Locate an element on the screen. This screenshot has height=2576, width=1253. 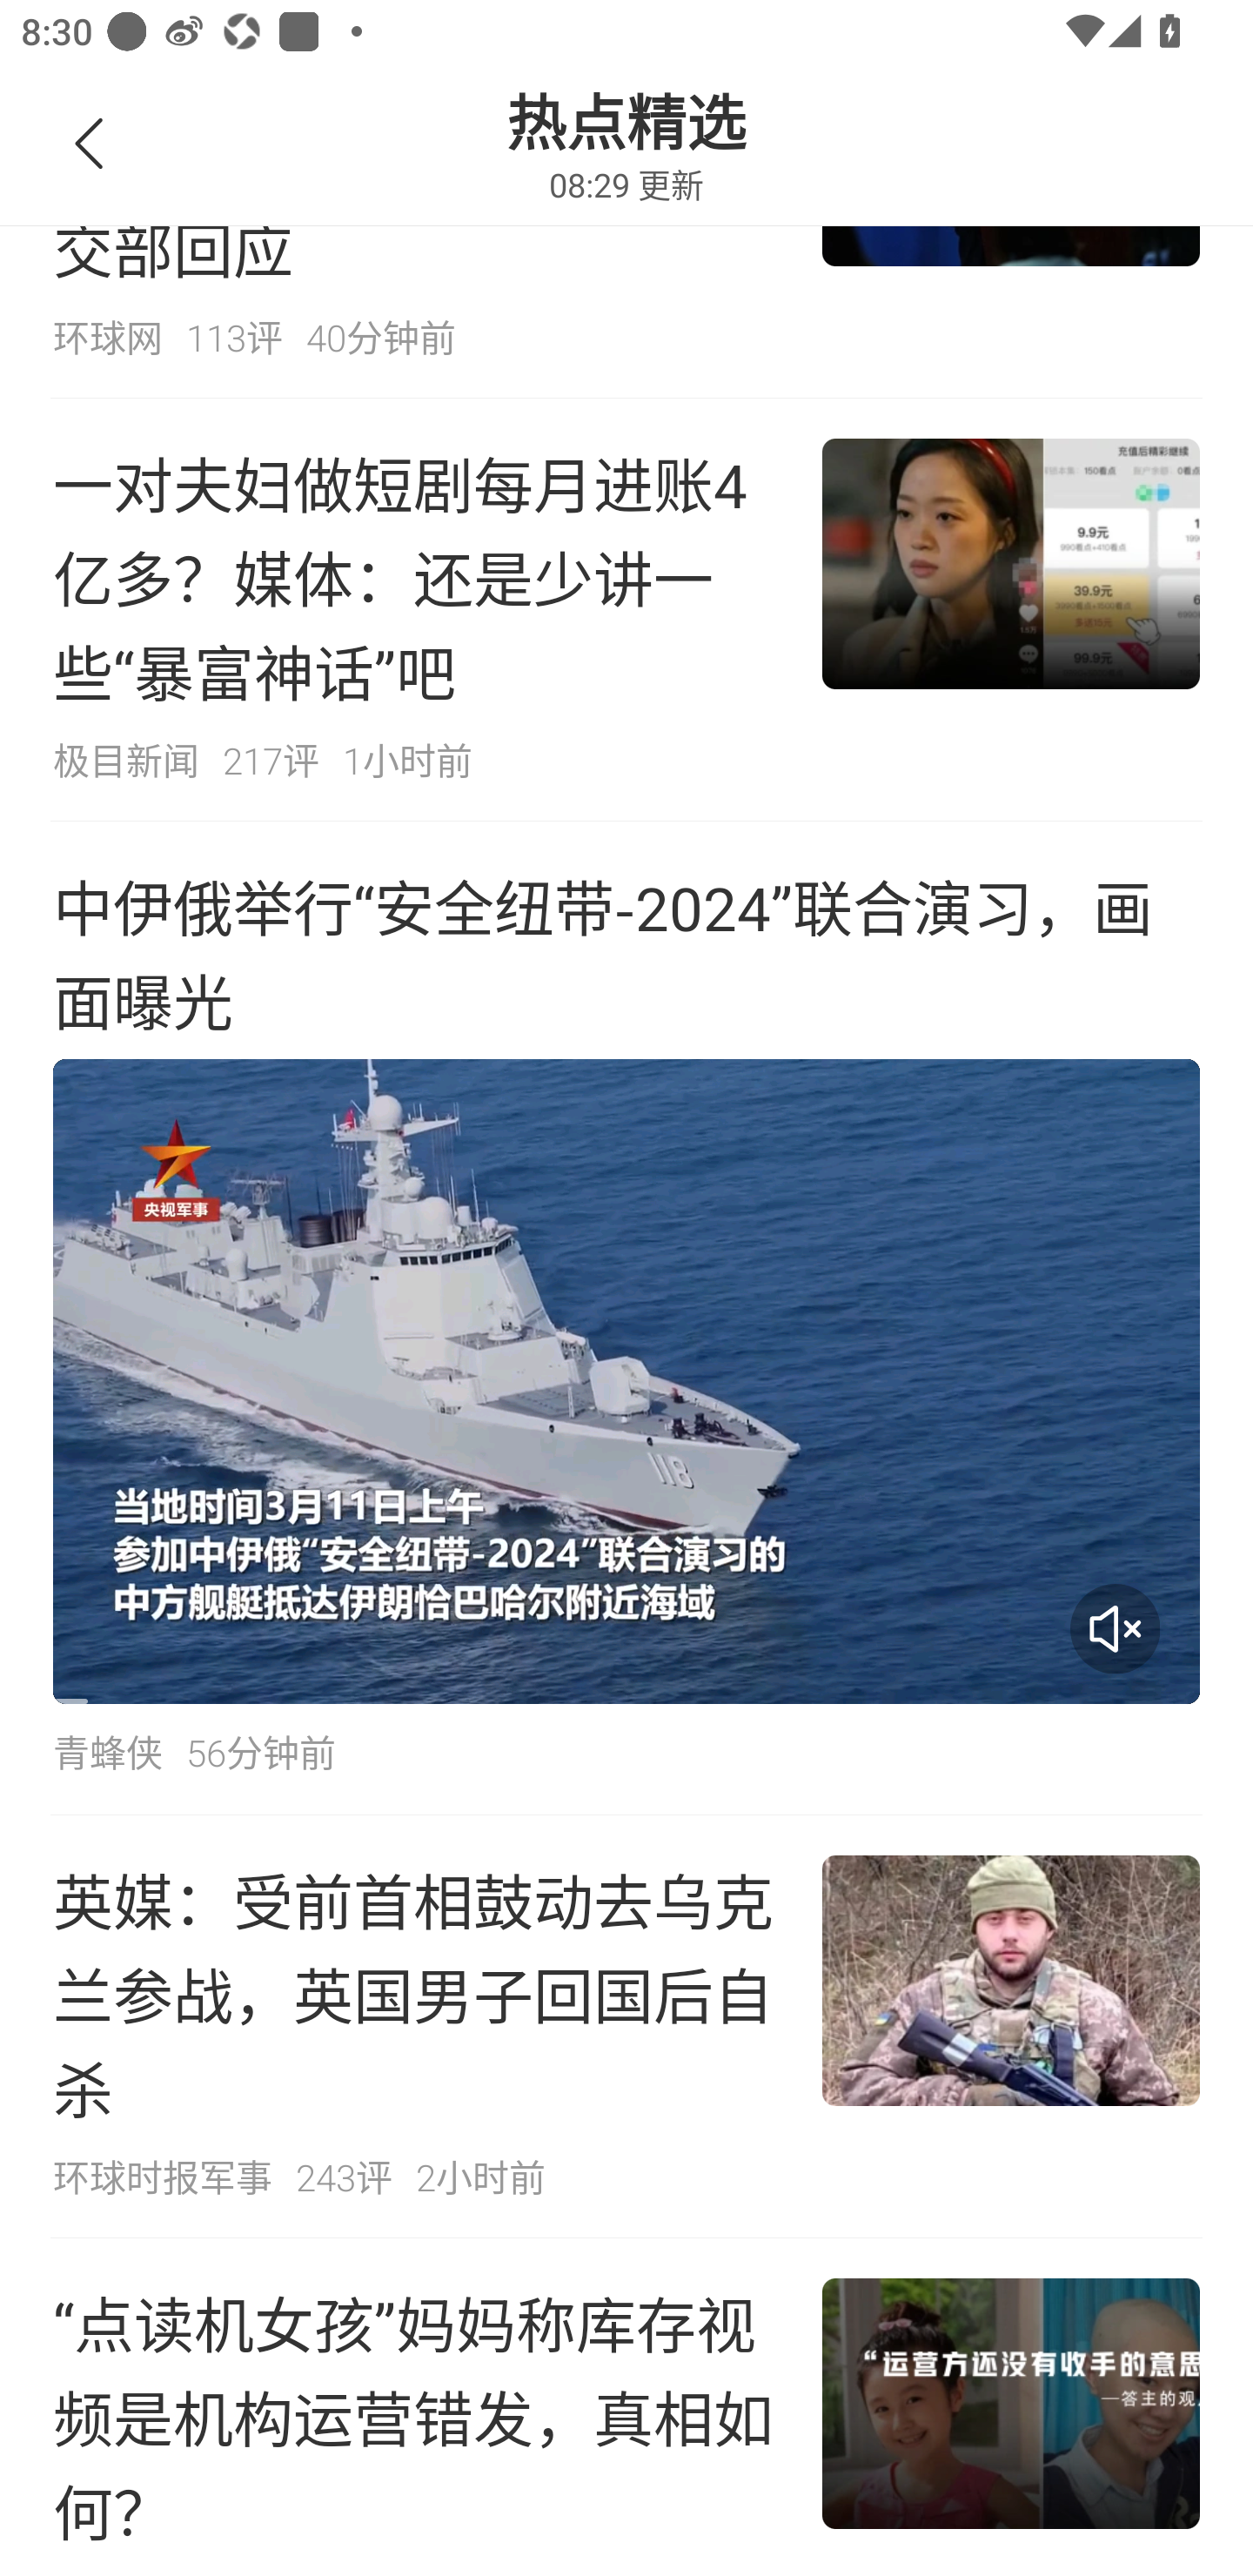
 返回 热点精选 08:29 更新 is located at coordinates (626, 113).